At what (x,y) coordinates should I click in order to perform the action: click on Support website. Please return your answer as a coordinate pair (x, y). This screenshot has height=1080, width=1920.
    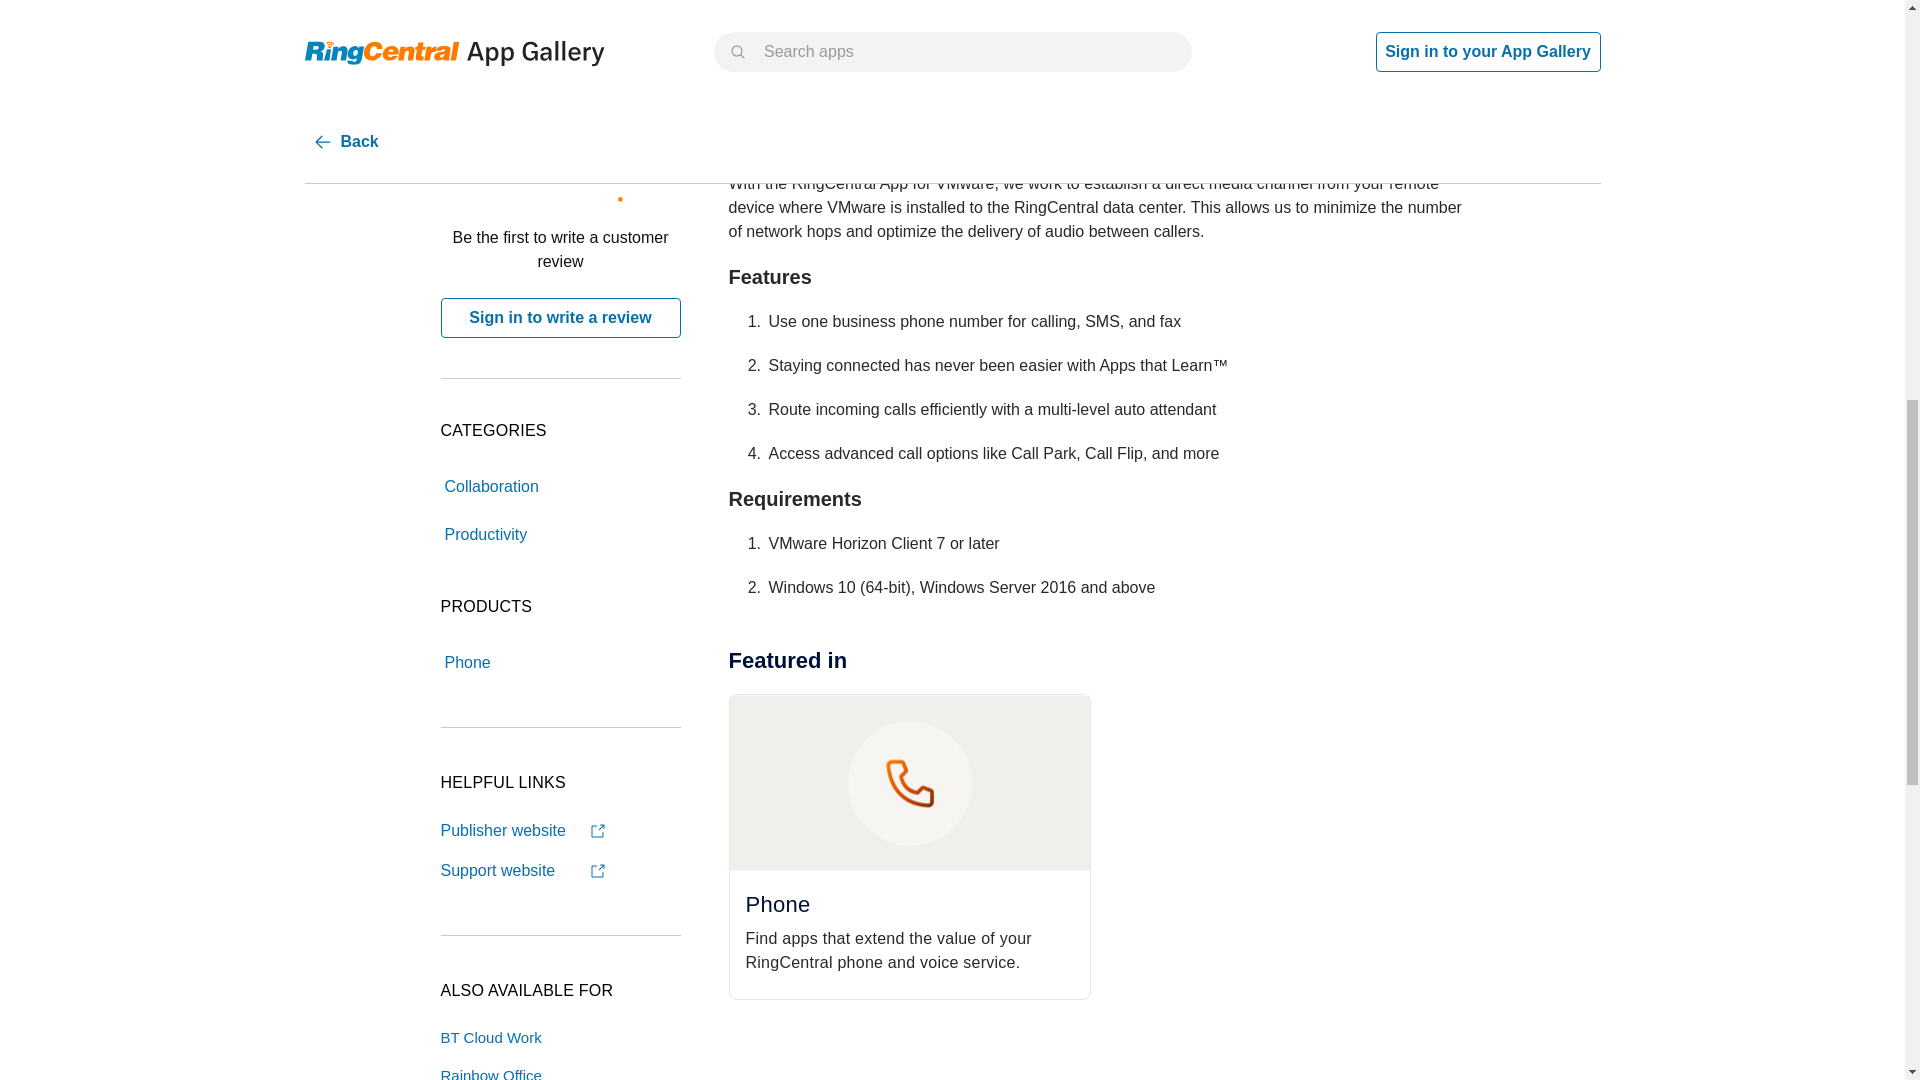
    Looking at the image, I should click on (522, 870).